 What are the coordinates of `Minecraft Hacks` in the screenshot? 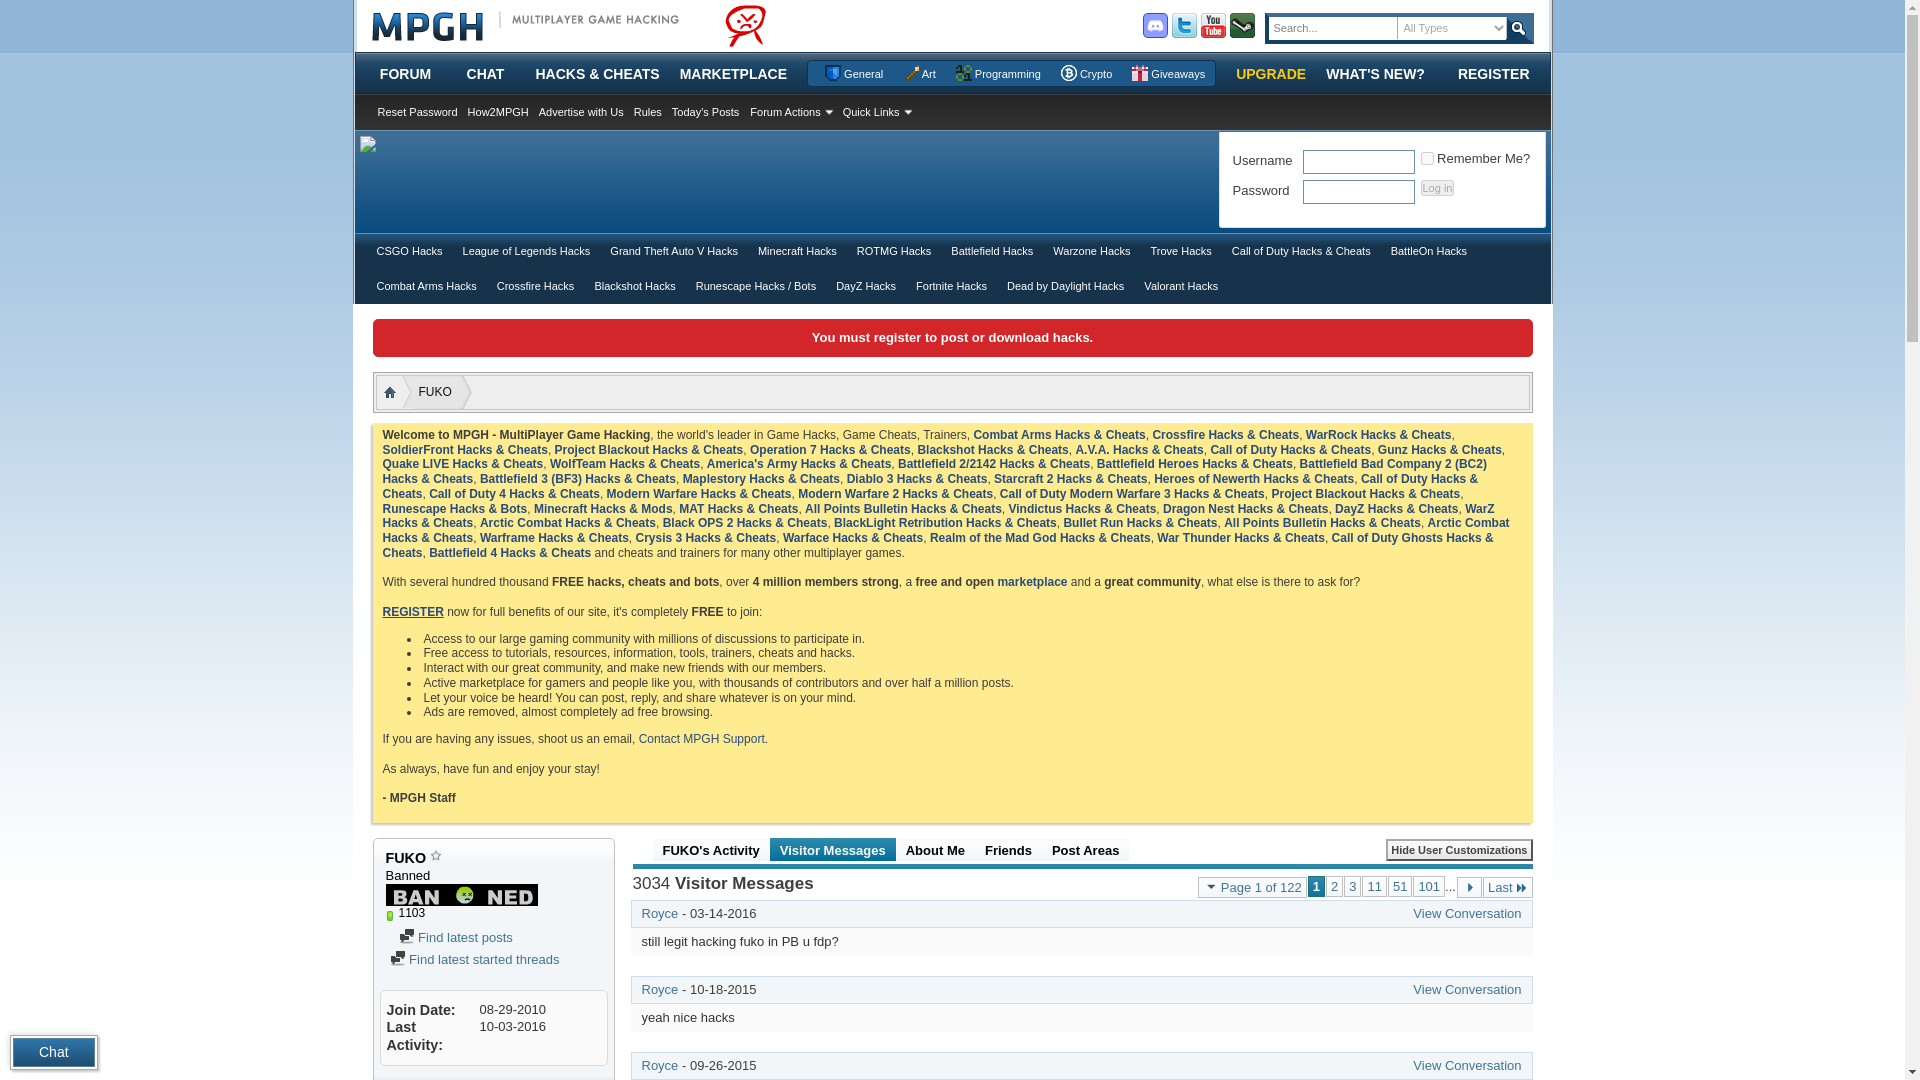 It's located at (798, 251).